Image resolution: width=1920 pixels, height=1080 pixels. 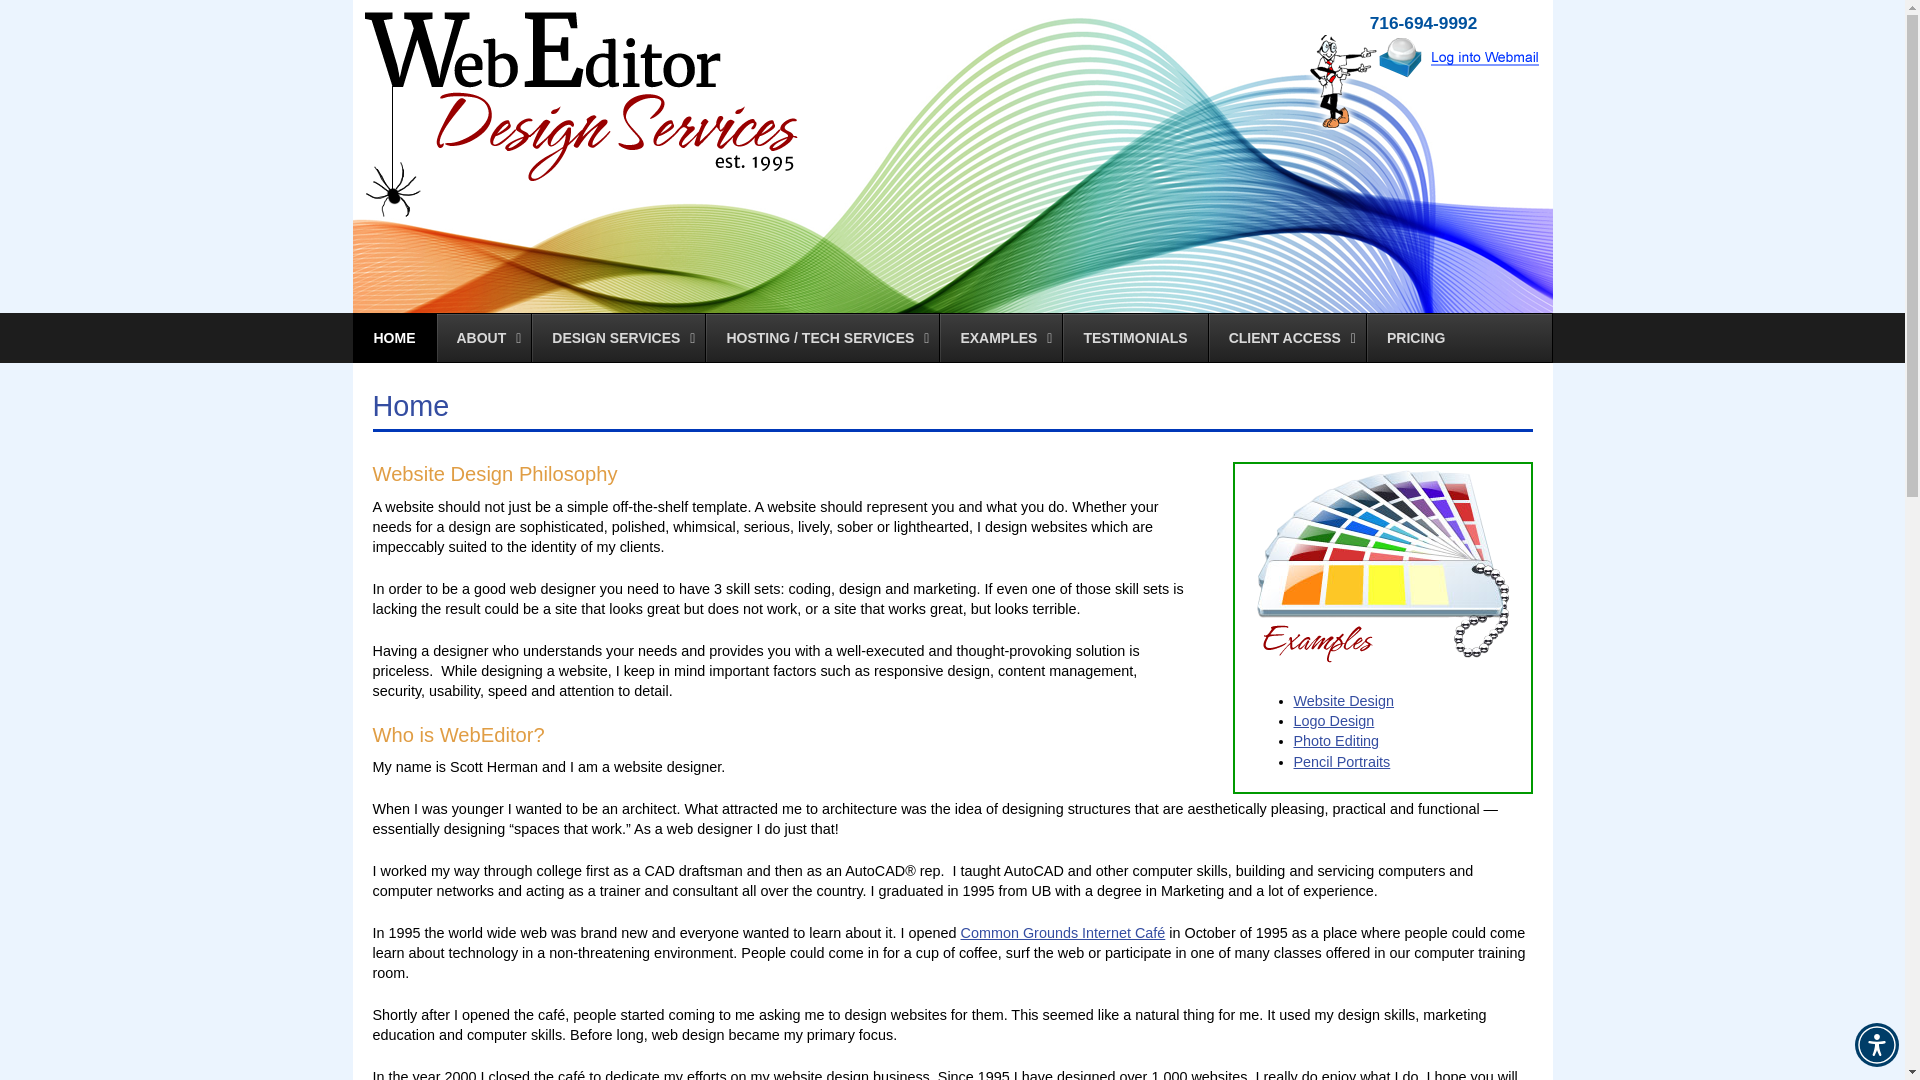 I want to click on DESIGN SERVICES, so click(x=618, y=338).